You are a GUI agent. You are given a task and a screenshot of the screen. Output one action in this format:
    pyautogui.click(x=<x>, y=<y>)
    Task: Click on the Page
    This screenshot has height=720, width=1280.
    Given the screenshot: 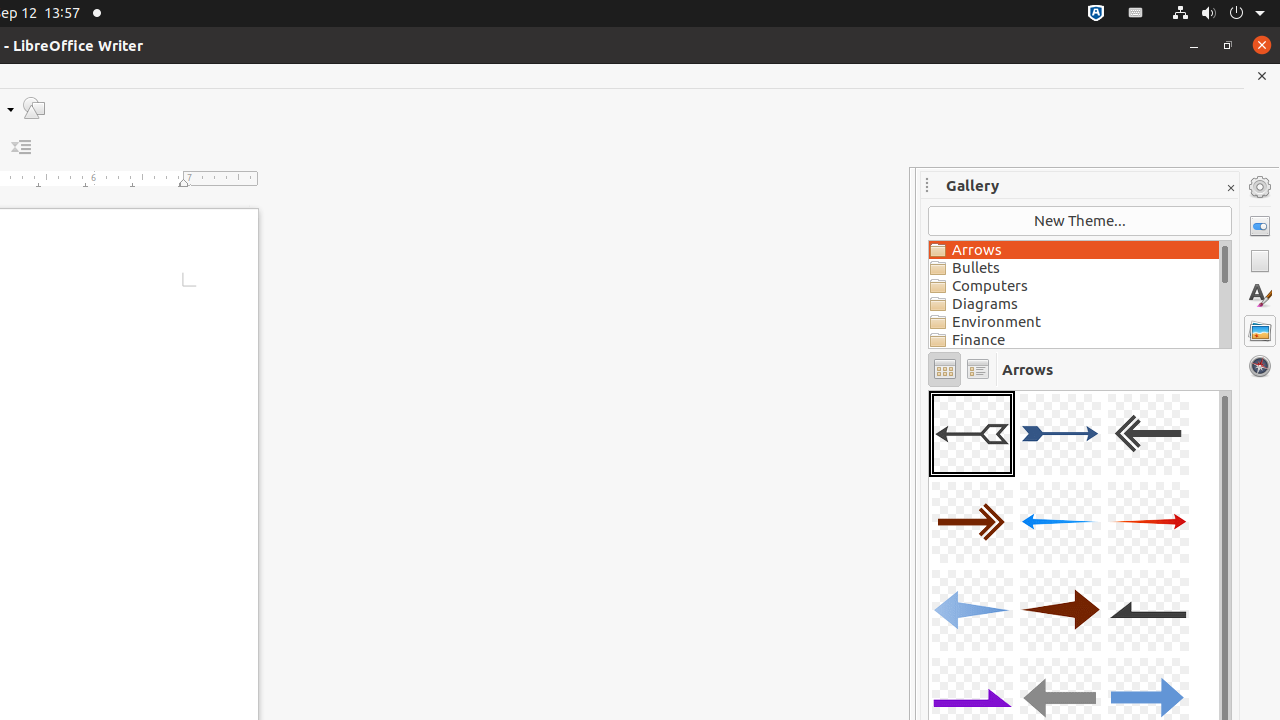 What is the action you would take?
    pyautogui.click(x=1260, y=261)
    